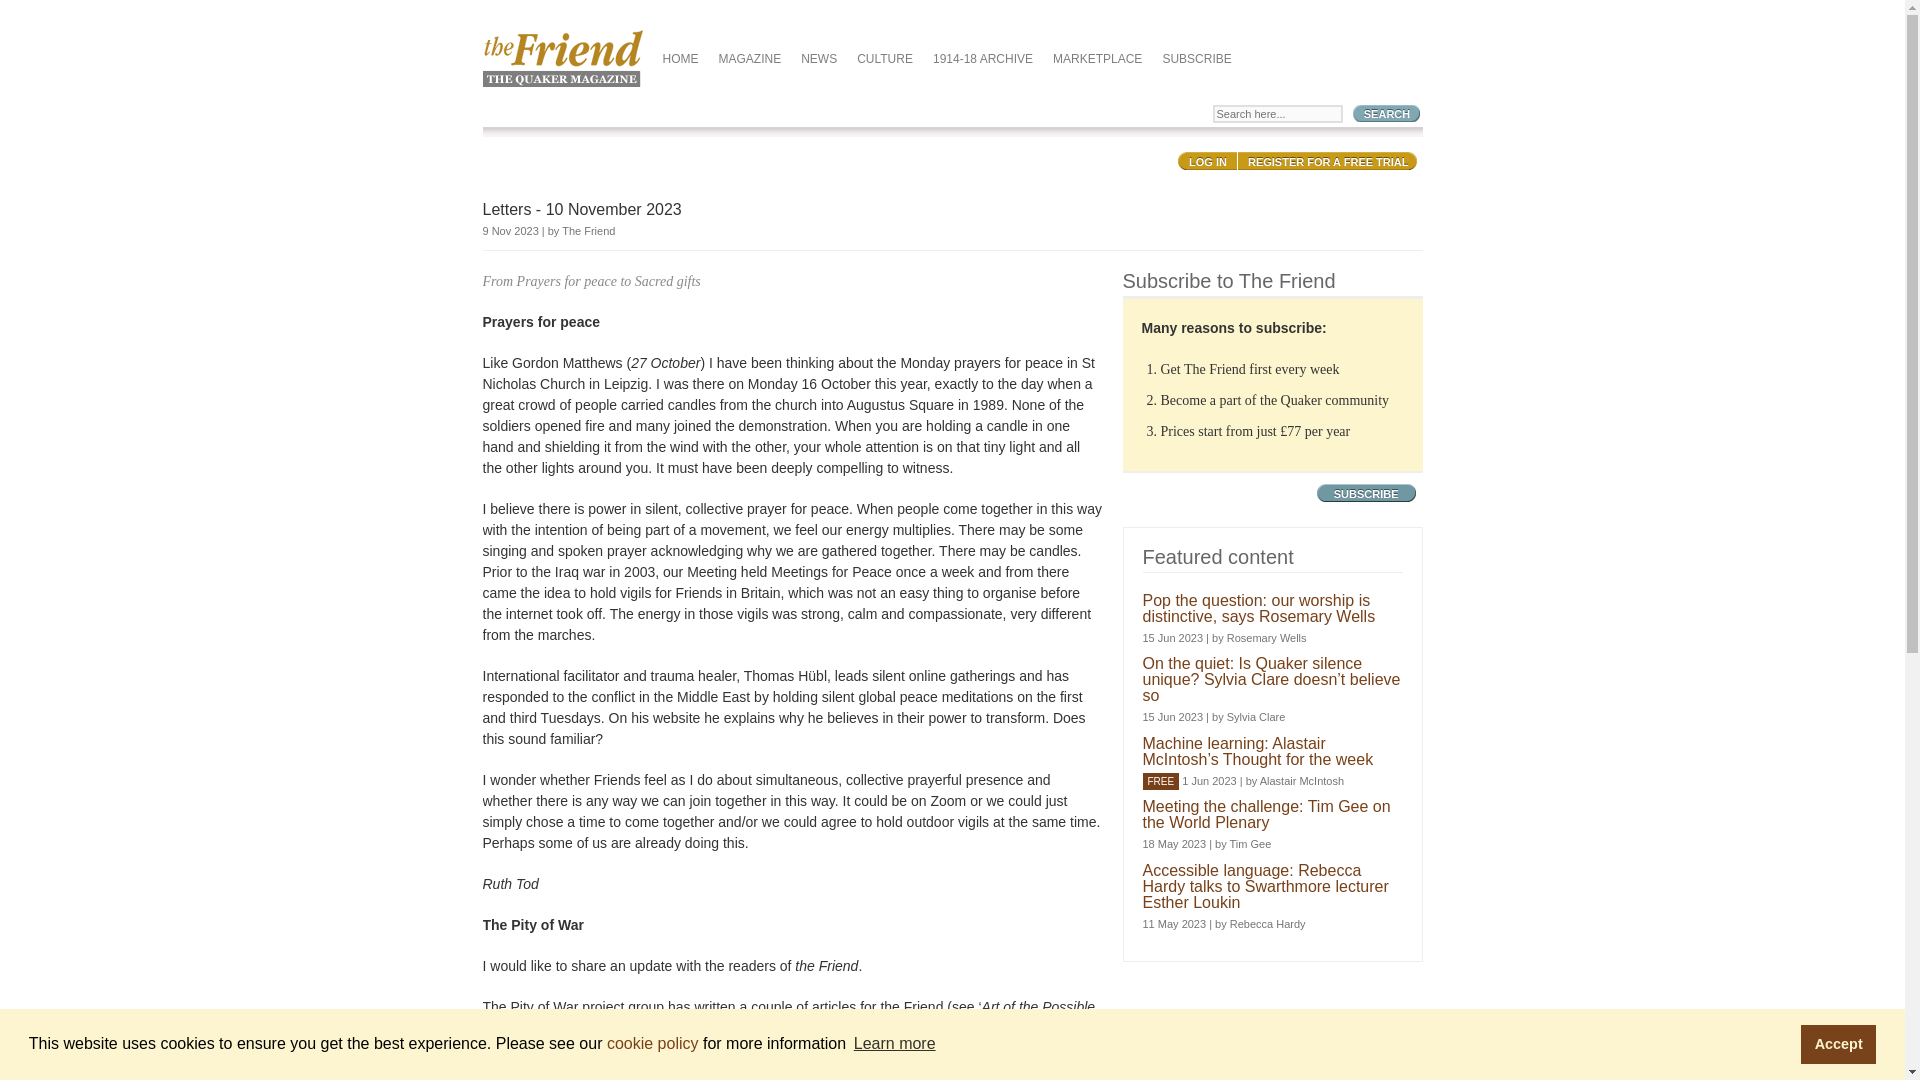  What do you see at coordinates (894, 1044) in the screenshot?
I see `Learn more` at bounding box center [894, 1044].